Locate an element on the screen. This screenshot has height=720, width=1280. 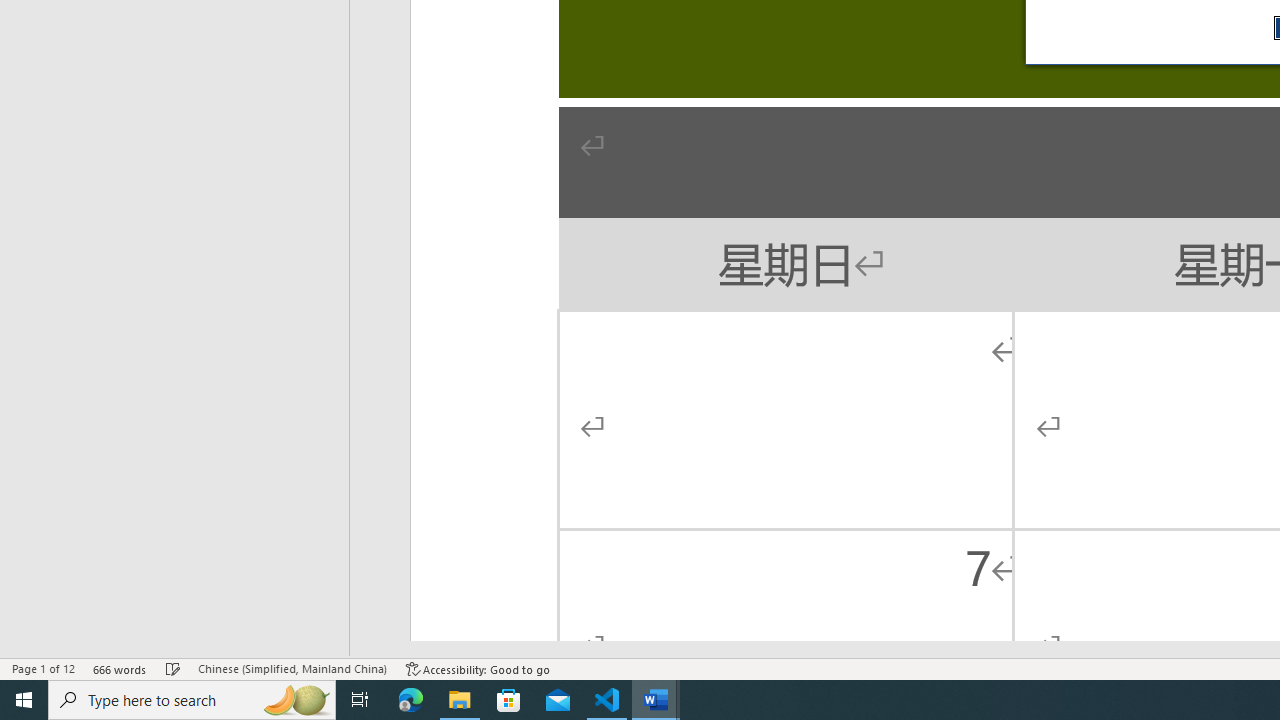
Accessibility Checker Accessibility: Good to go is located at coordinates (478, 668).